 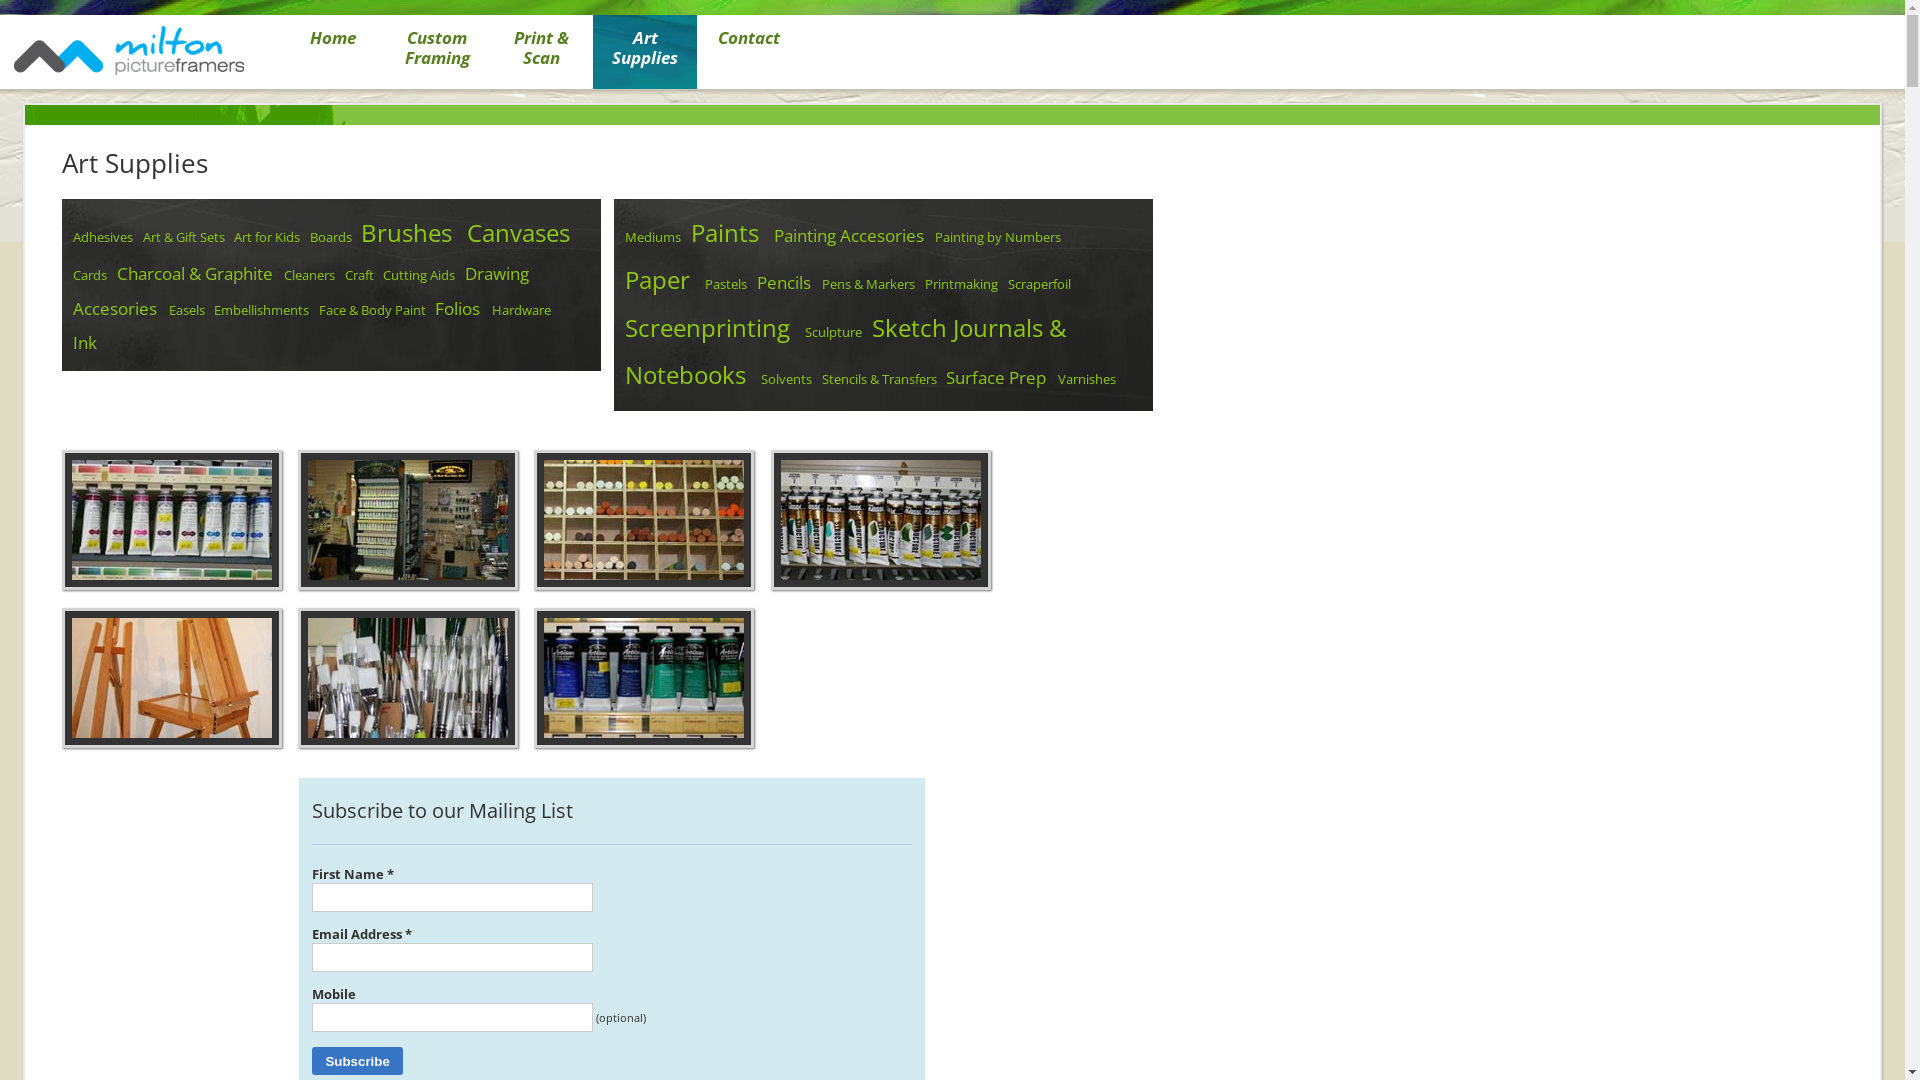 I want to click on Paints, so click(x=725, y=233).